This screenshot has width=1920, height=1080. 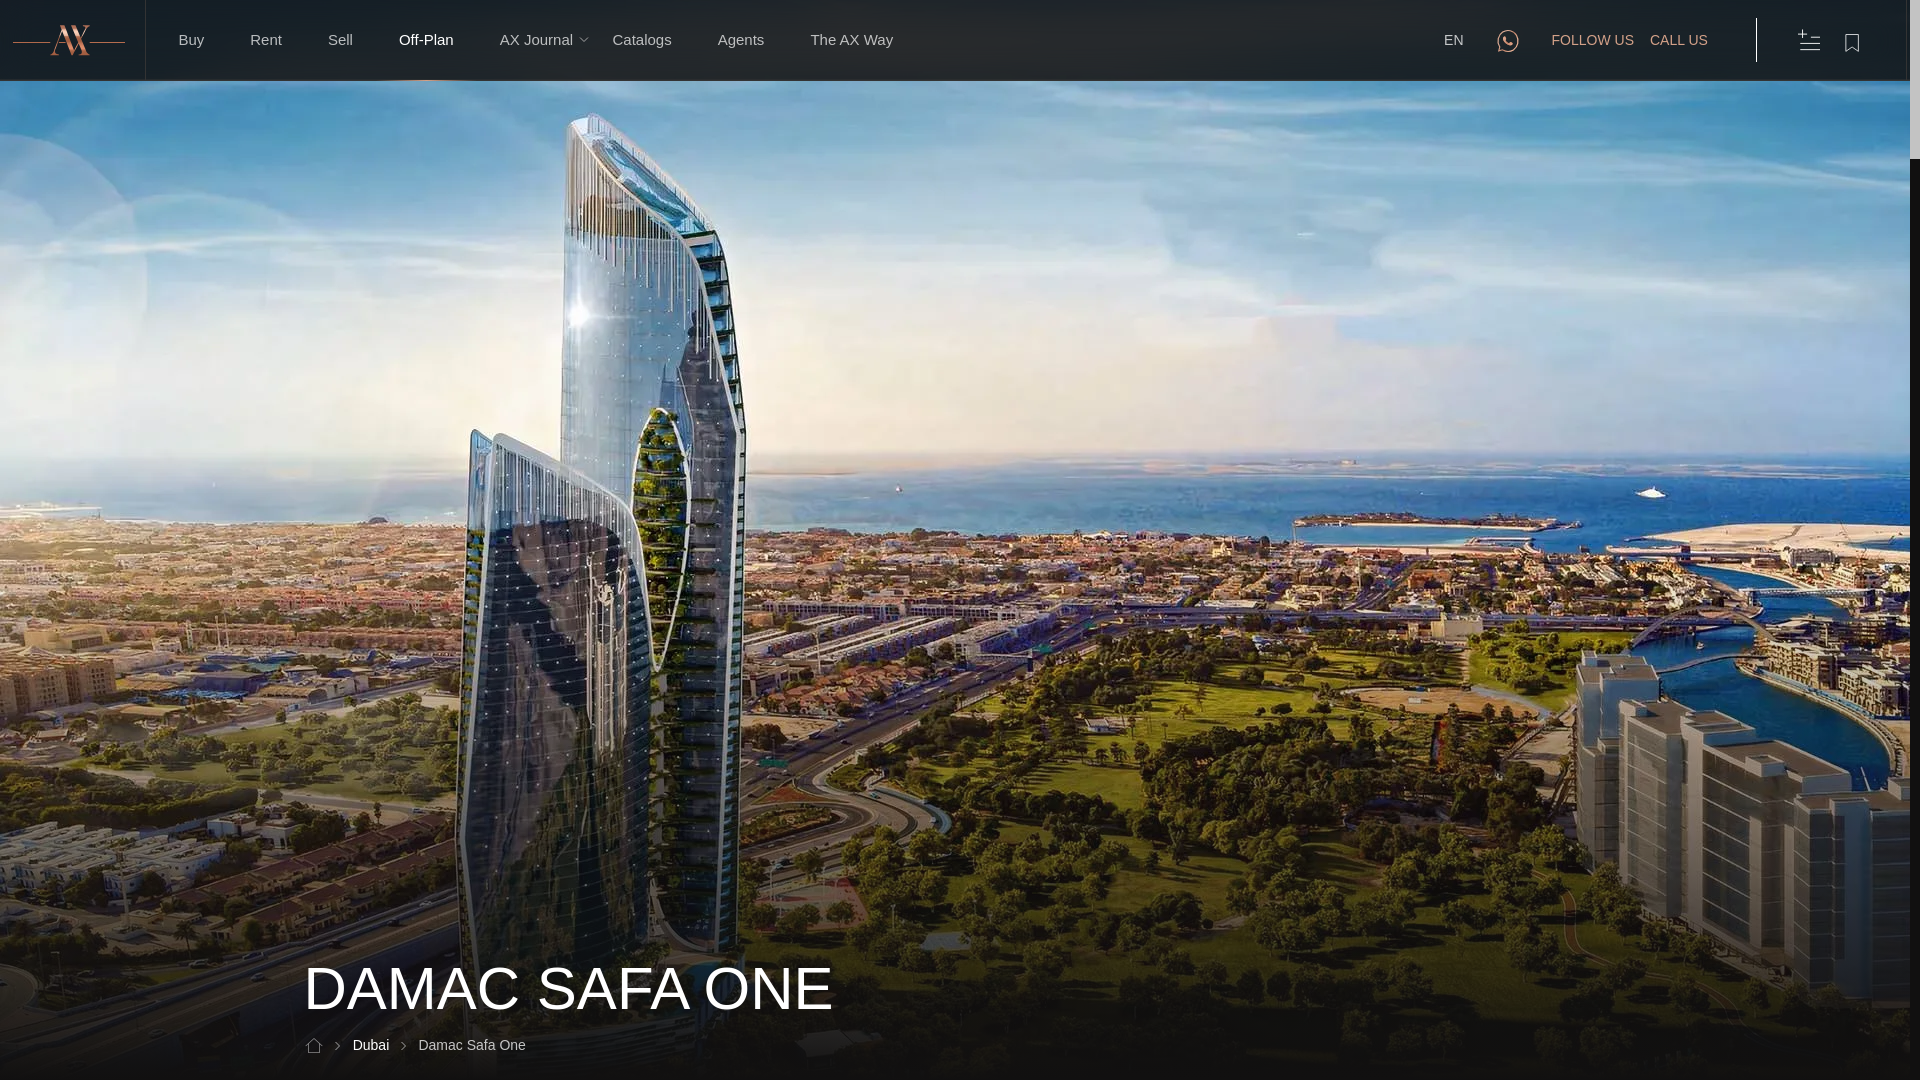 I want to click on CALL US, so click(x=741, y=40).